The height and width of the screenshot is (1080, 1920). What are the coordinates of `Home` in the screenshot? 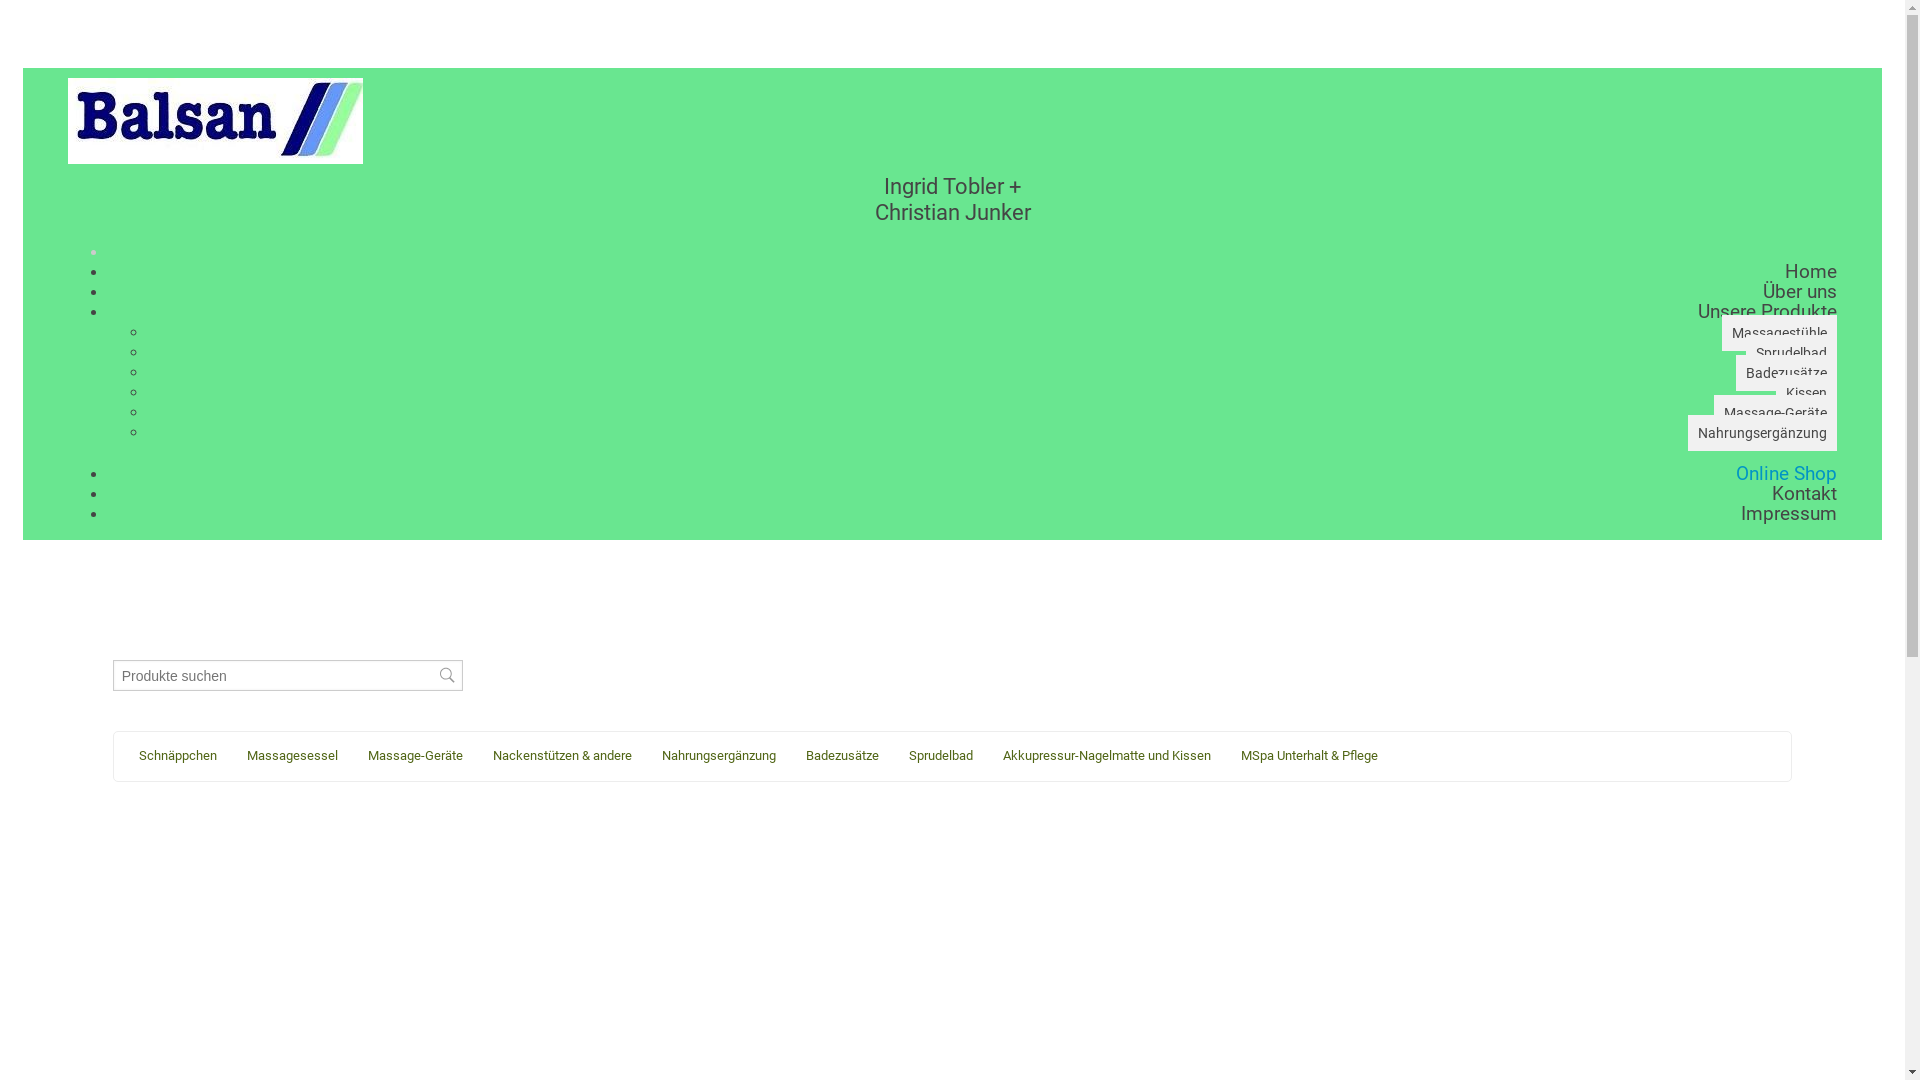 It's located at (1811, 272).